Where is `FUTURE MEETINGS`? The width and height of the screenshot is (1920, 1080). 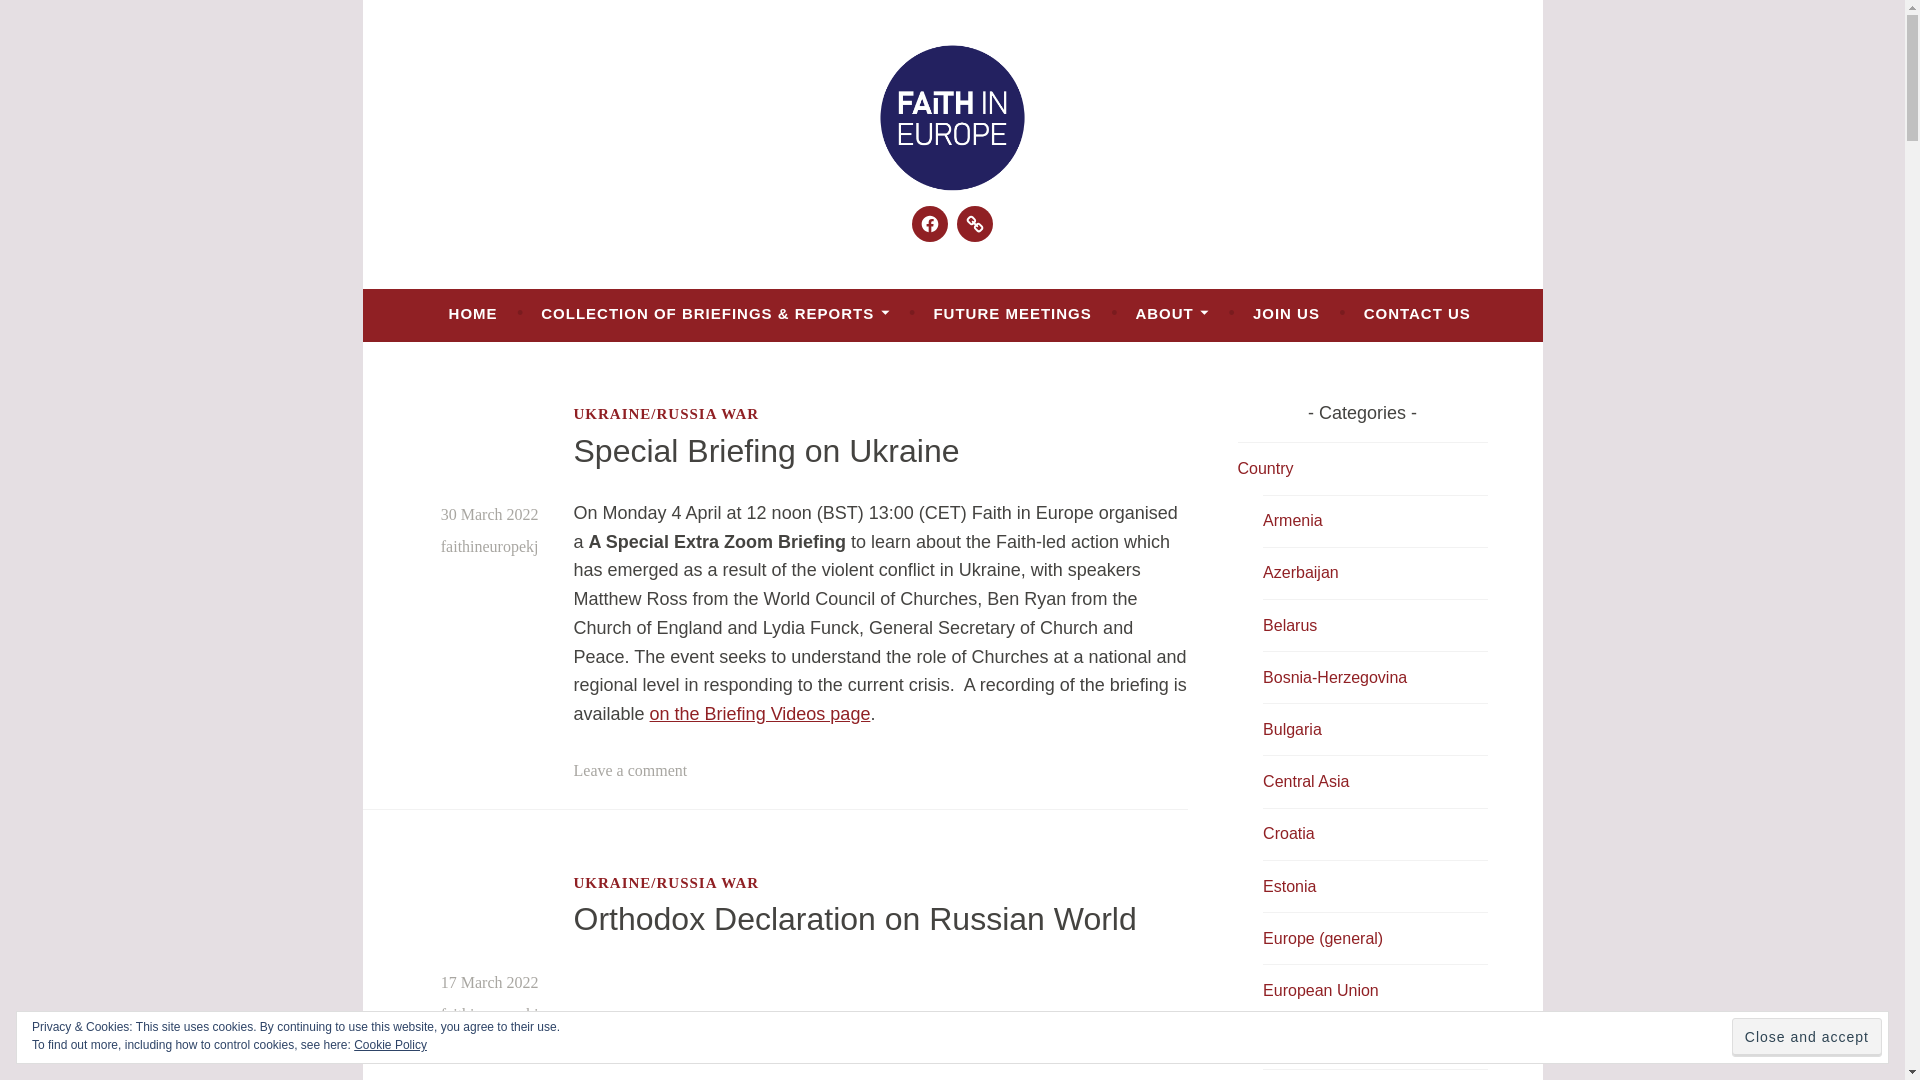
FUTURE MEETINGS is located at coordinates (1012, 313).